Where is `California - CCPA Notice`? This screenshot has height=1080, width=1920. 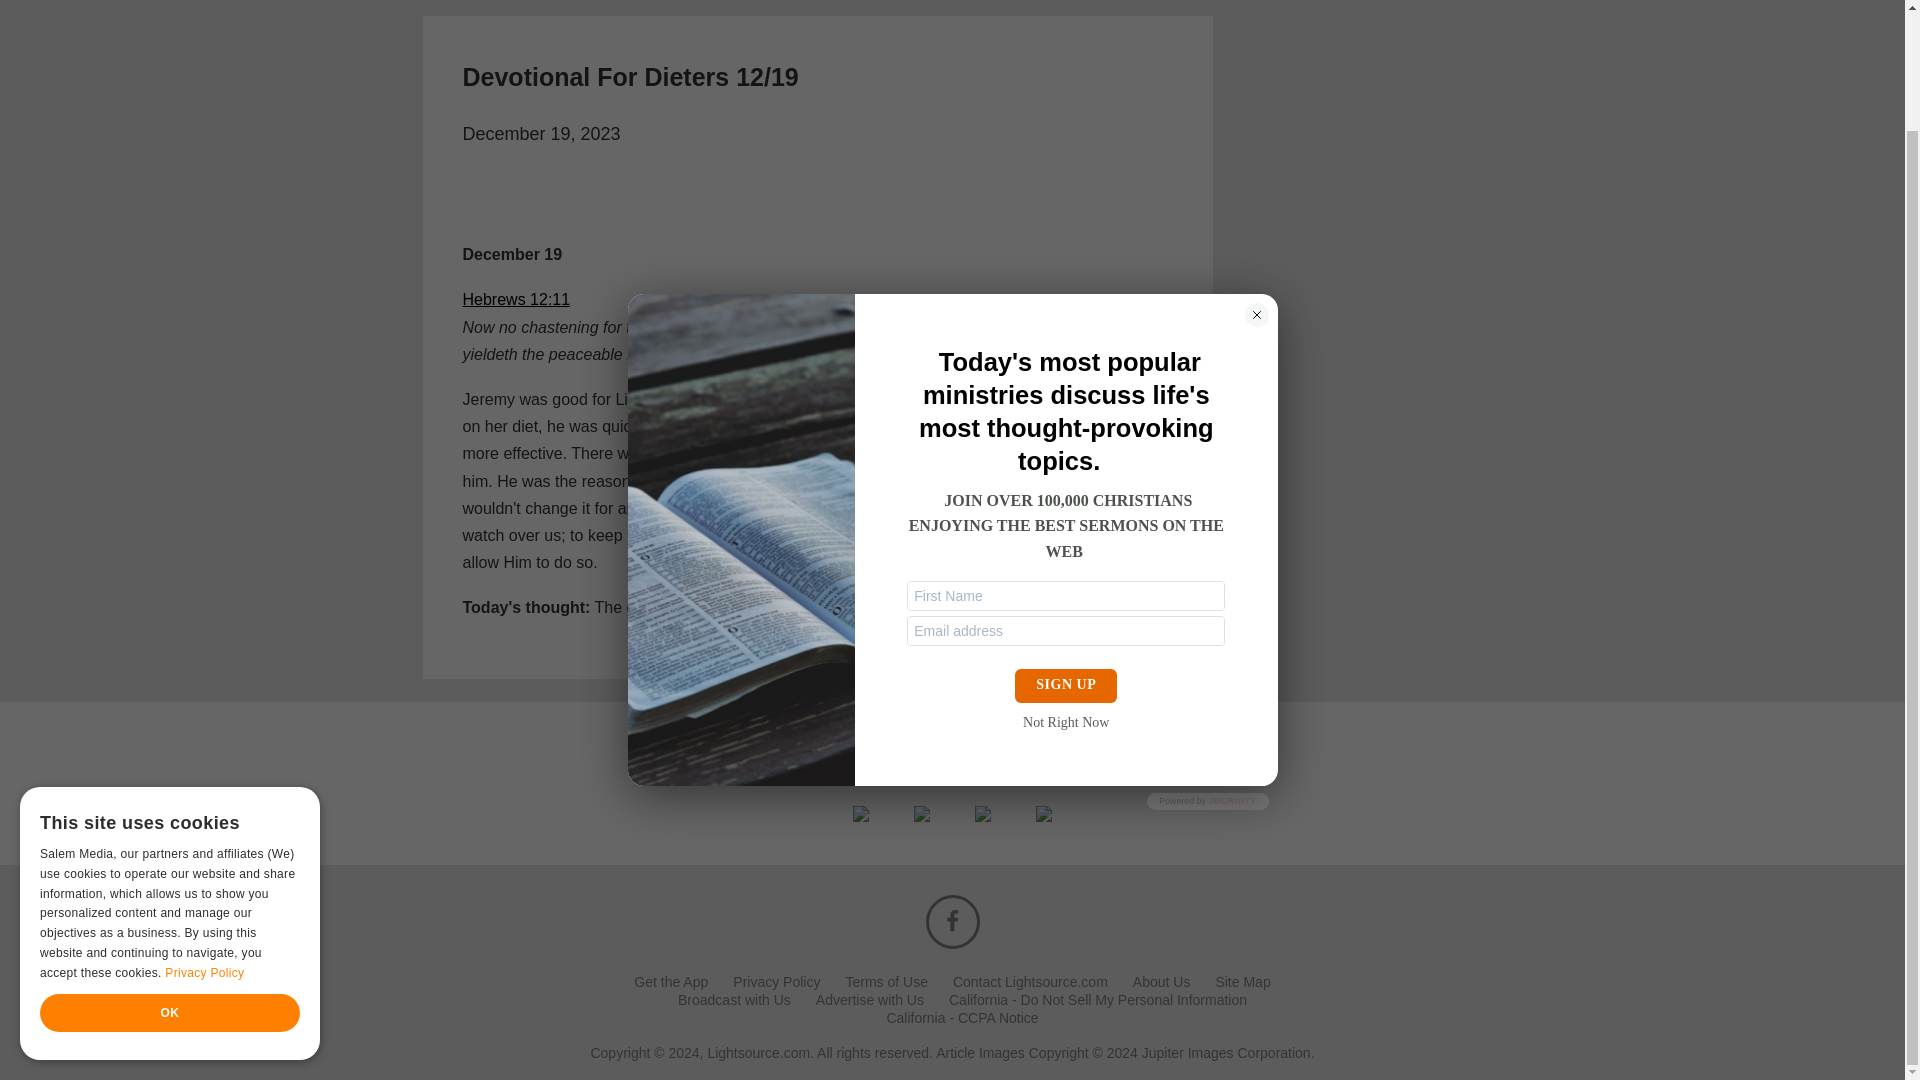
California - CCPA Notice is located at coordinates (962, 1017).